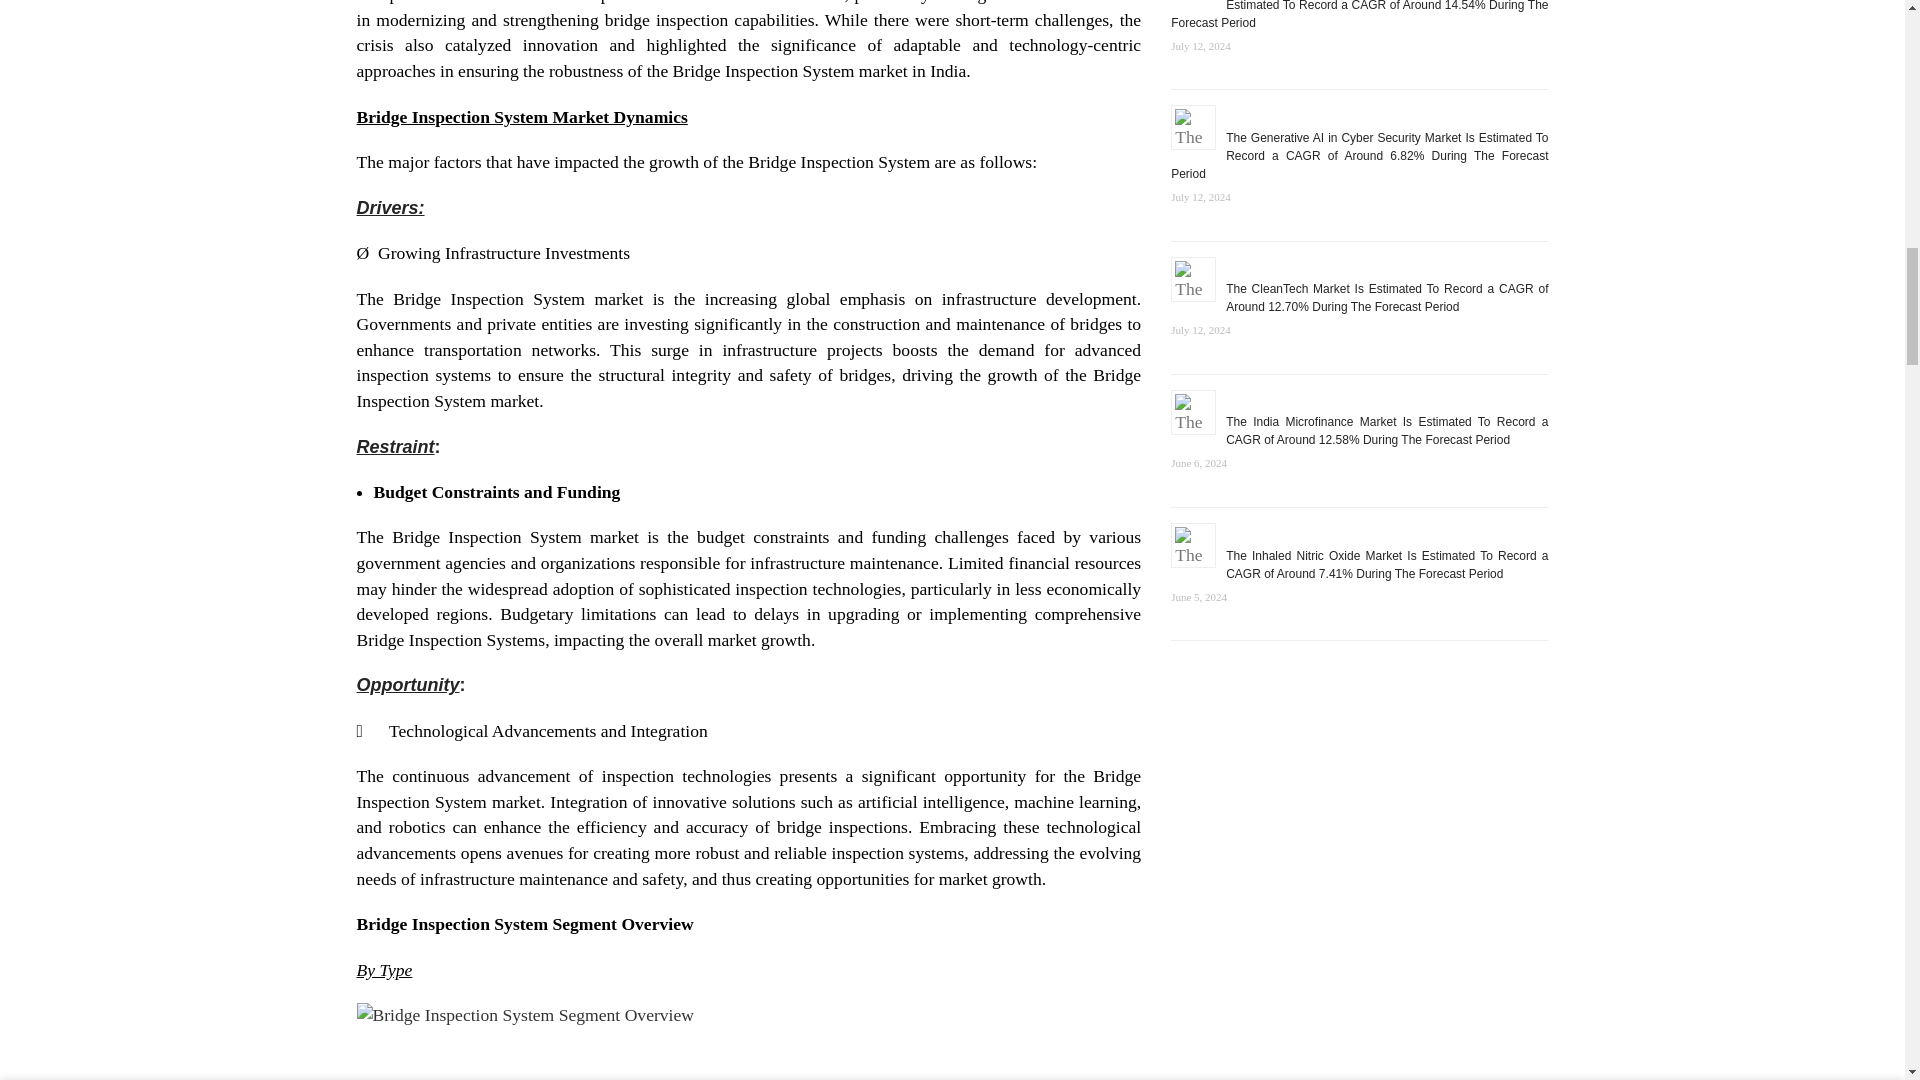 This screenshot has height=1080, width=1920. Describe the element at coordinates (748, 1042) in the screenshot. I see `Bridge Inspection System Segment Overview` at that location.